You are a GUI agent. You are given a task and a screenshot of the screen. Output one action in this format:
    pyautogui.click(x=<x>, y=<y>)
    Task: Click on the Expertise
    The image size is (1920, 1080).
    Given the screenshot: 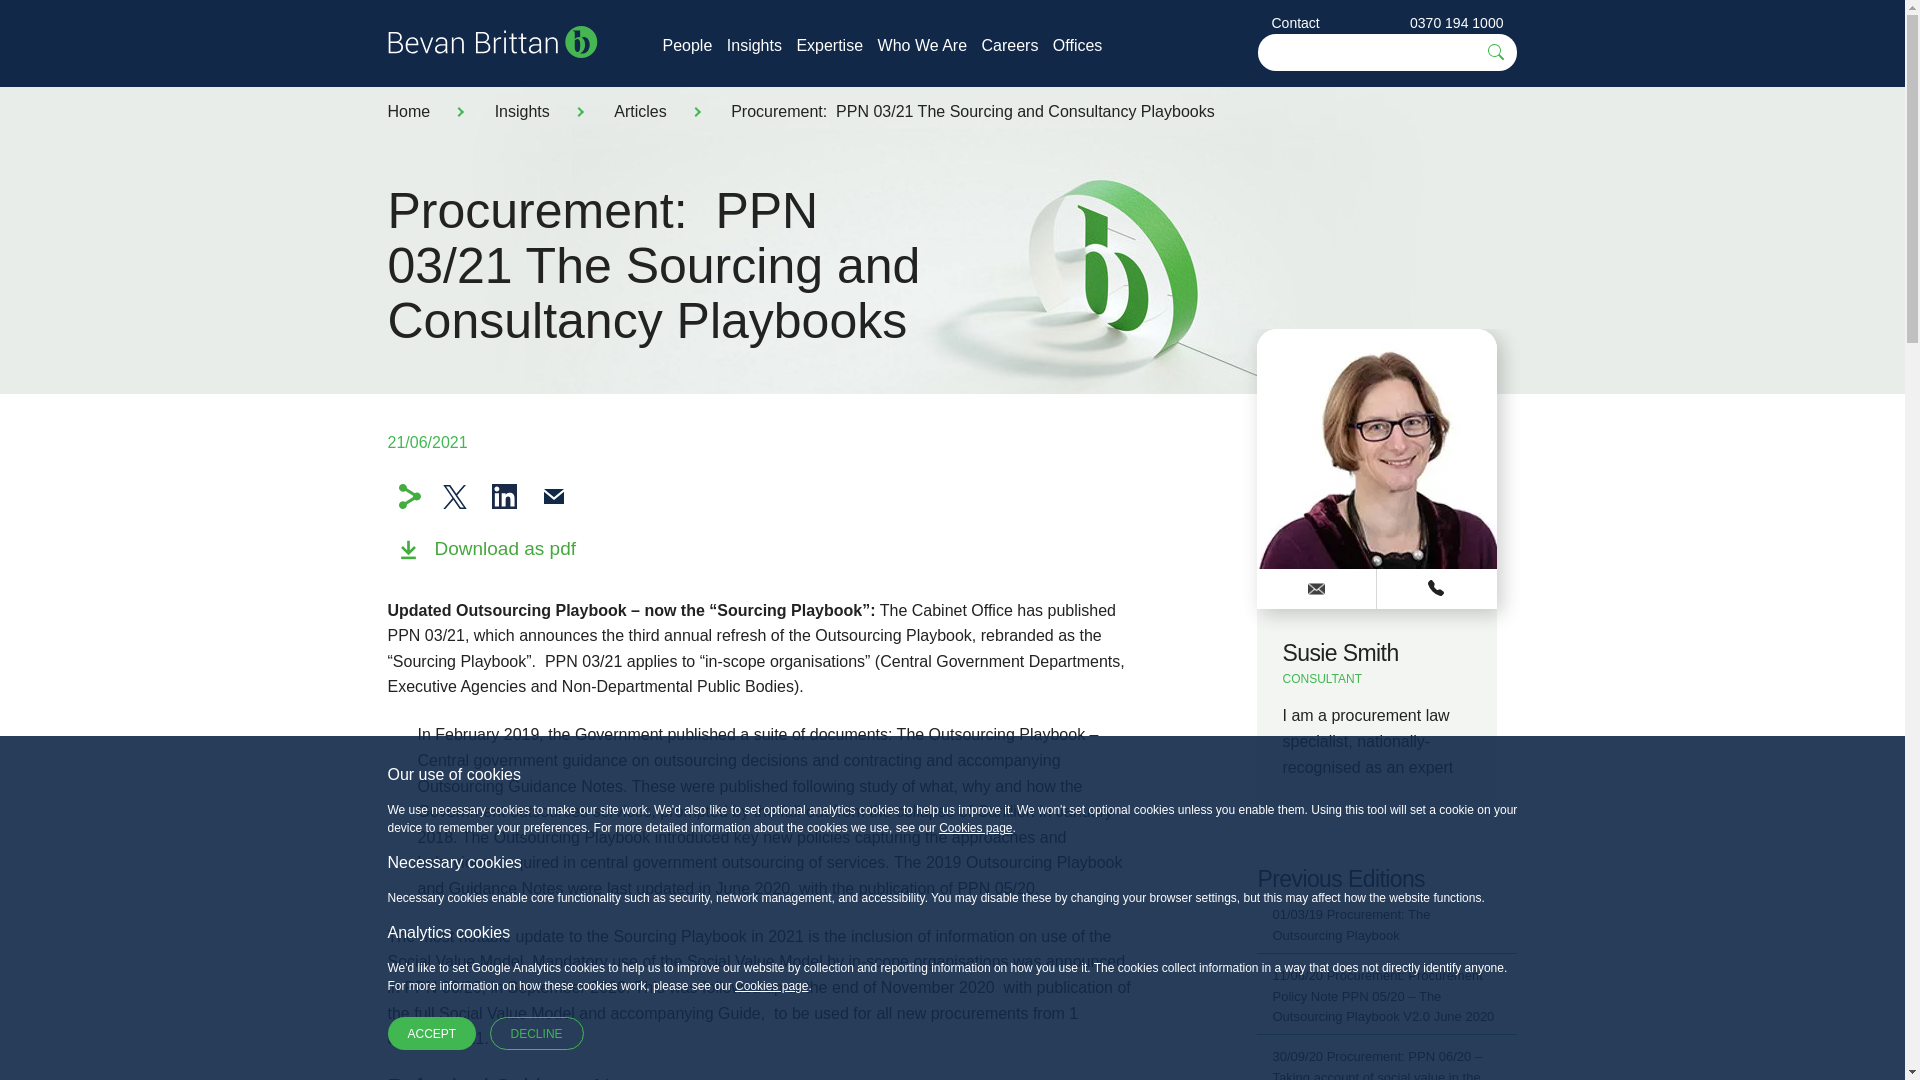 What is the action you would take?
    pyautogui.click(x=829, y=45)
    